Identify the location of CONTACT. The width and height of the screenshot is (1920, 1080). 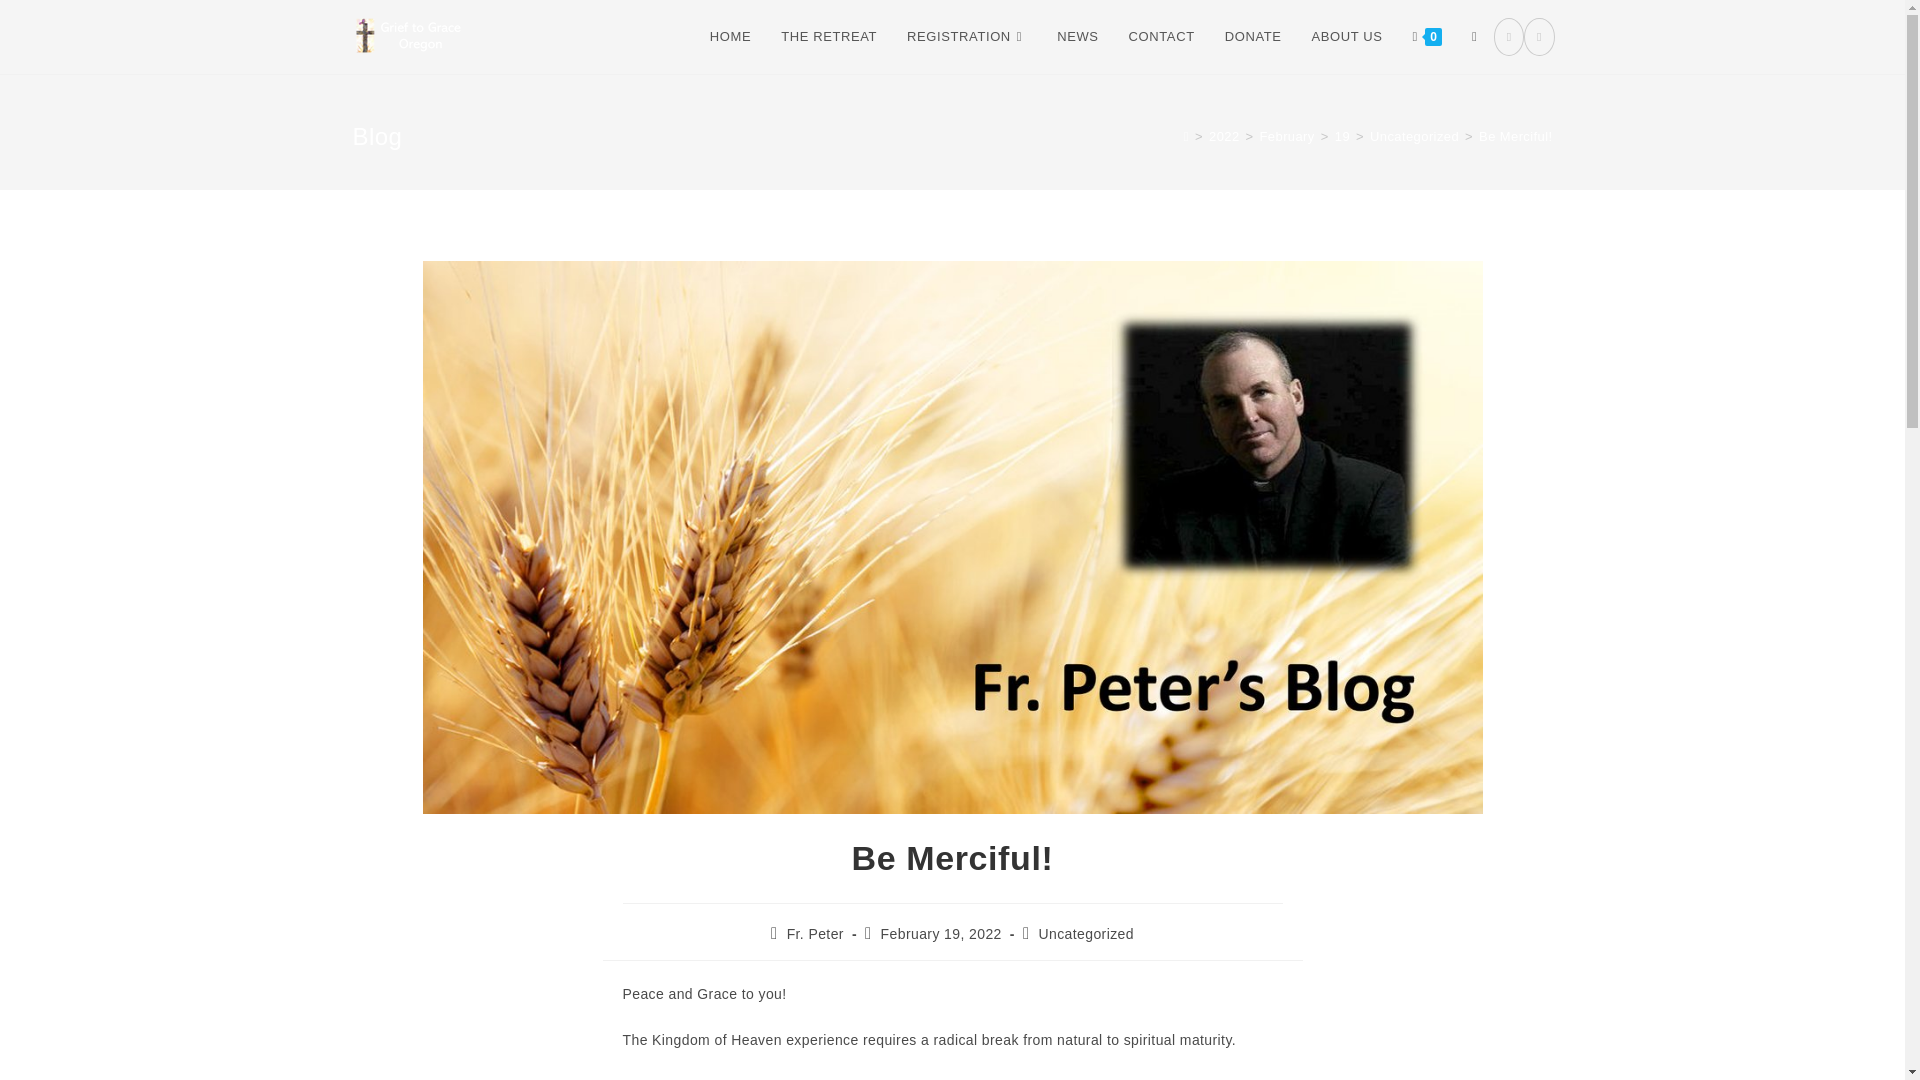
(1161, 37).